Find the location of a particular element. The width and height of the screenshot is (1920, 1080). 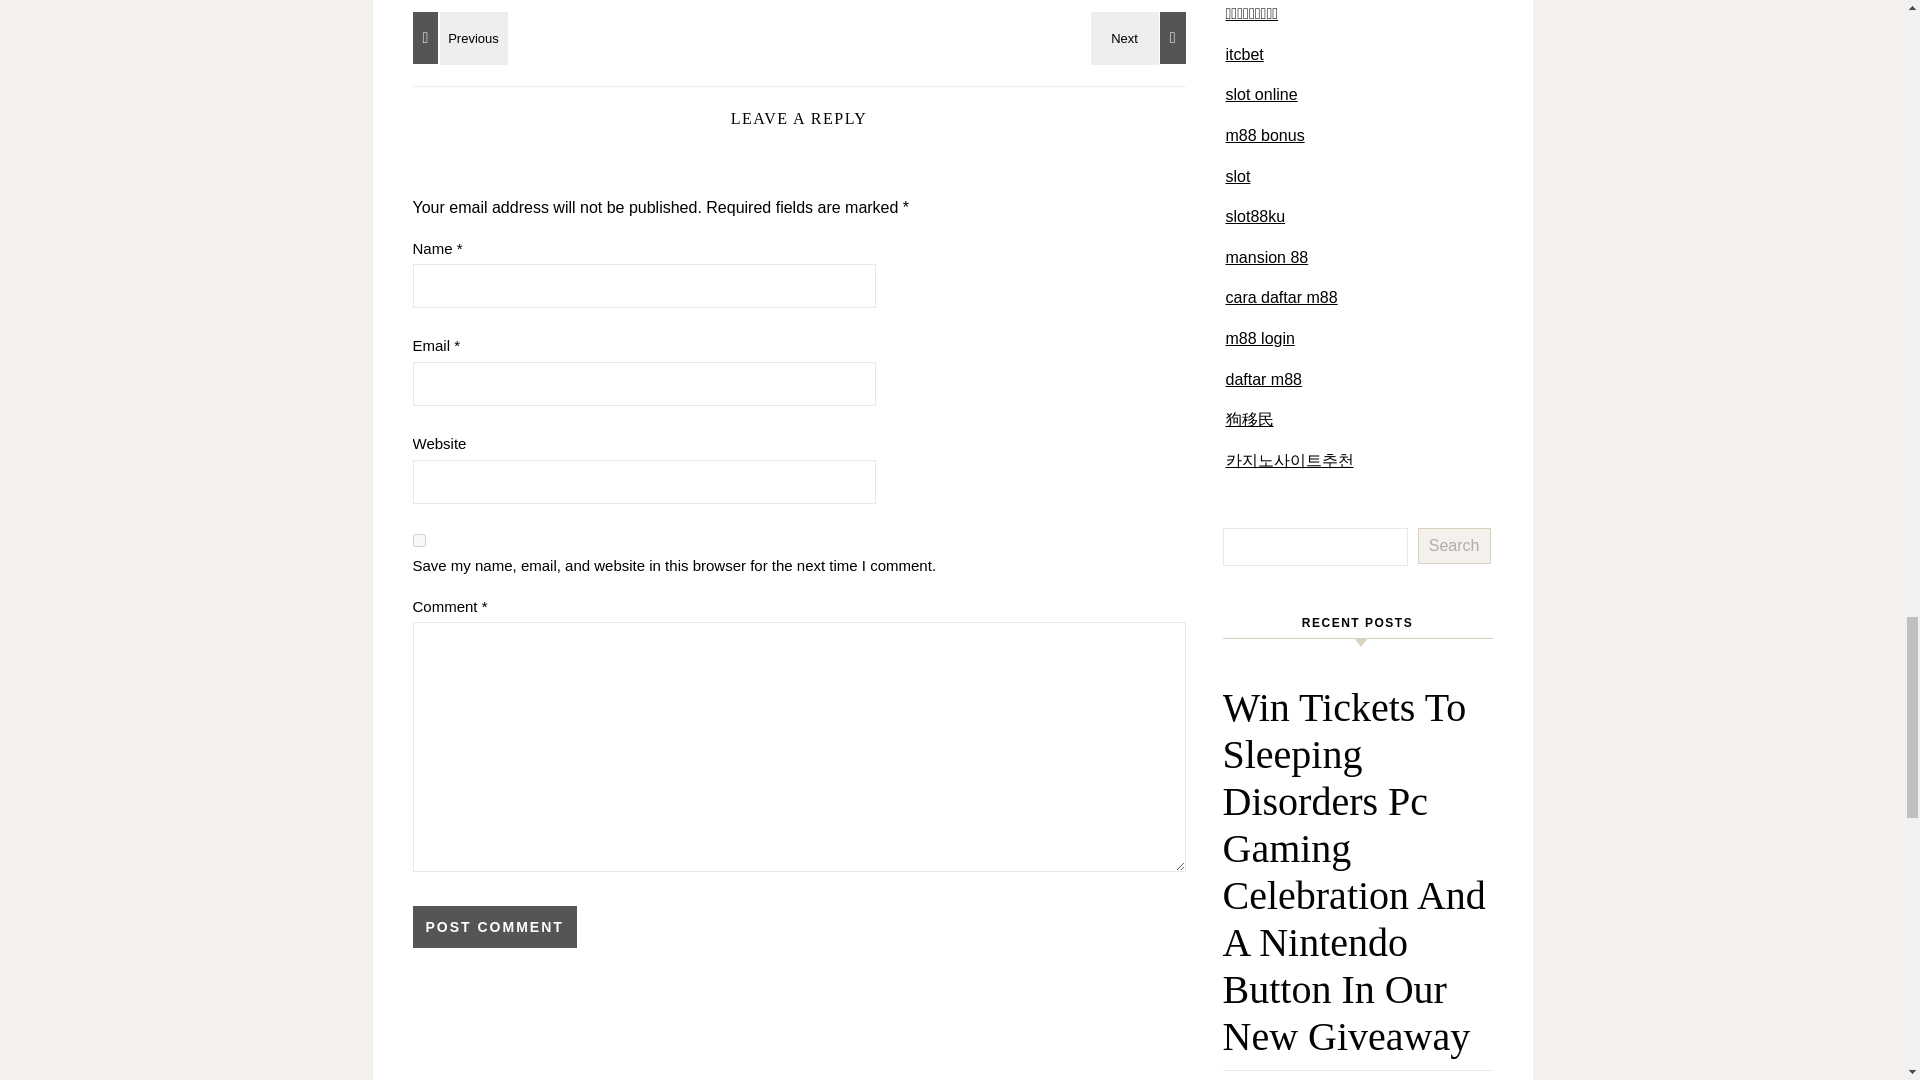

Post Comment is located at coordinates (494, 927).